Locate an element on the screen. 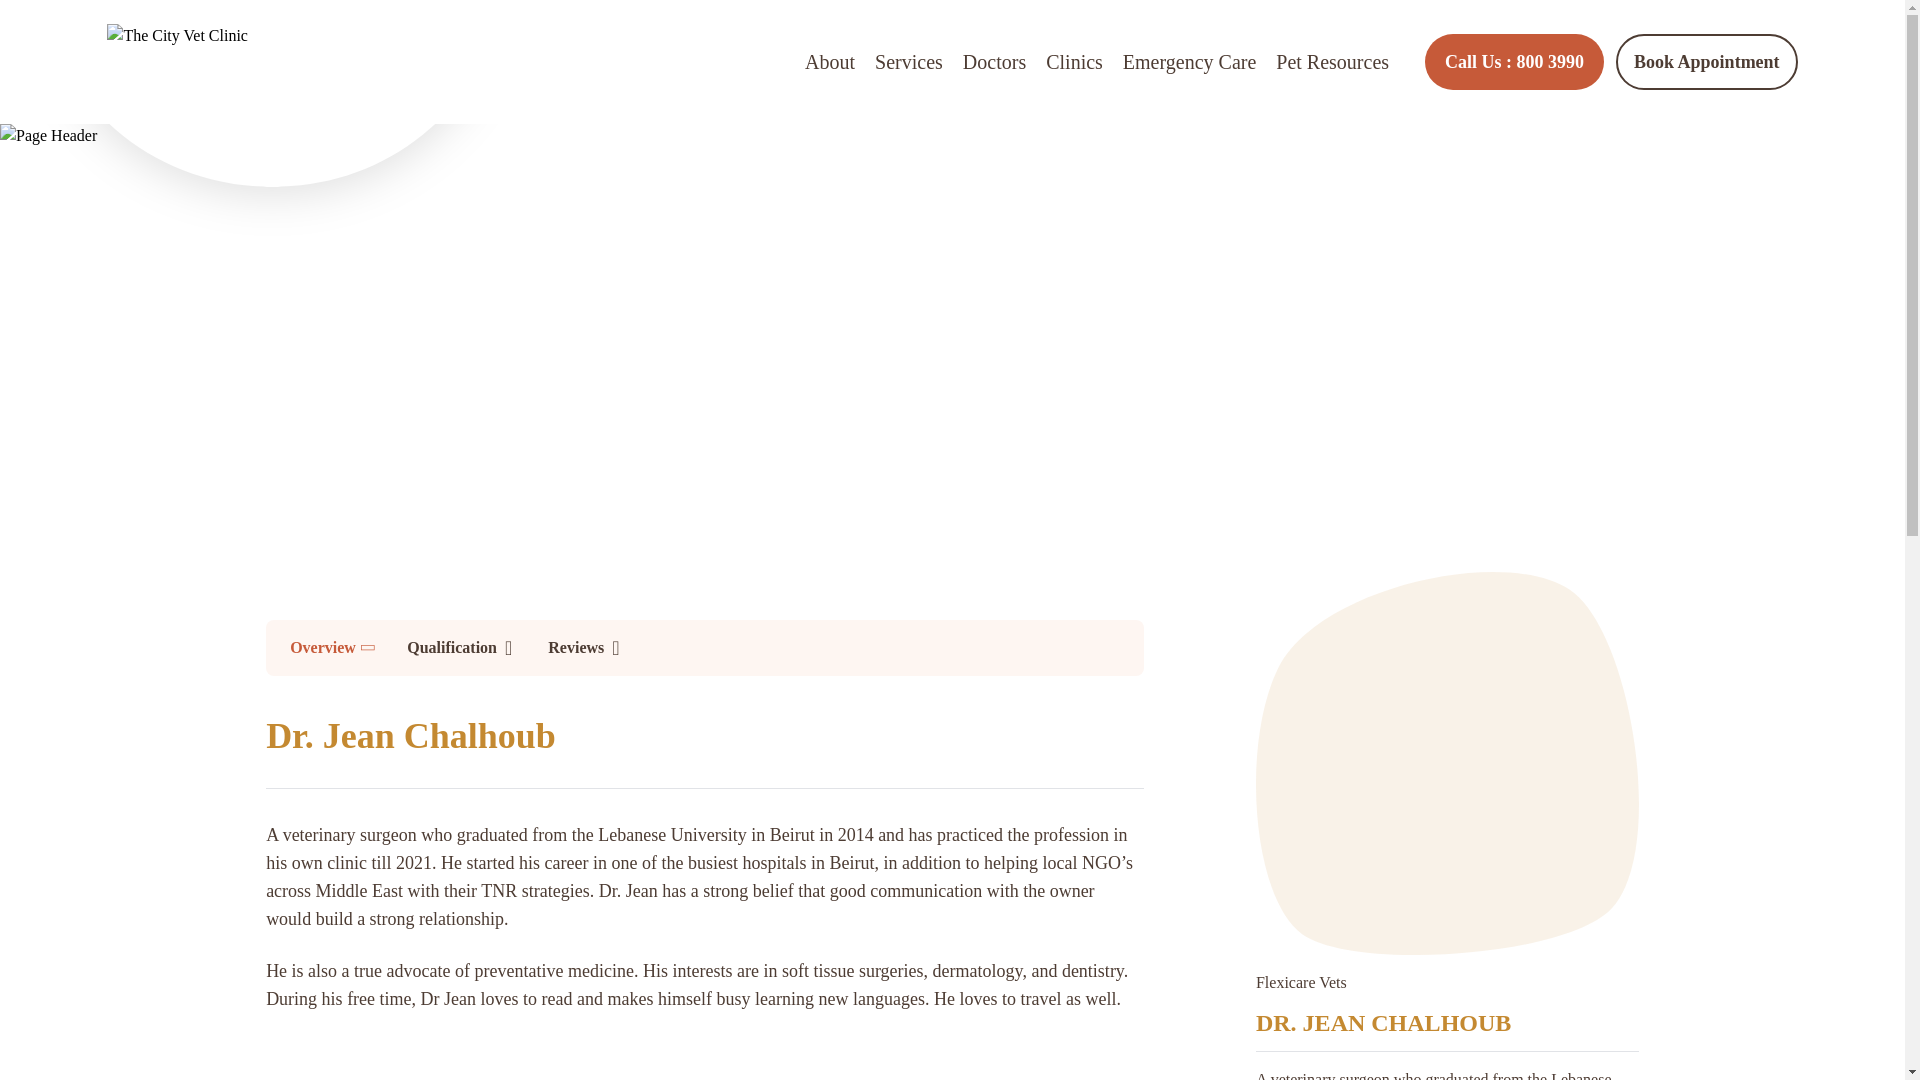 The width and height of the screenshot is (1920, 1080). Clinics is located at coordinates (1074, 62).